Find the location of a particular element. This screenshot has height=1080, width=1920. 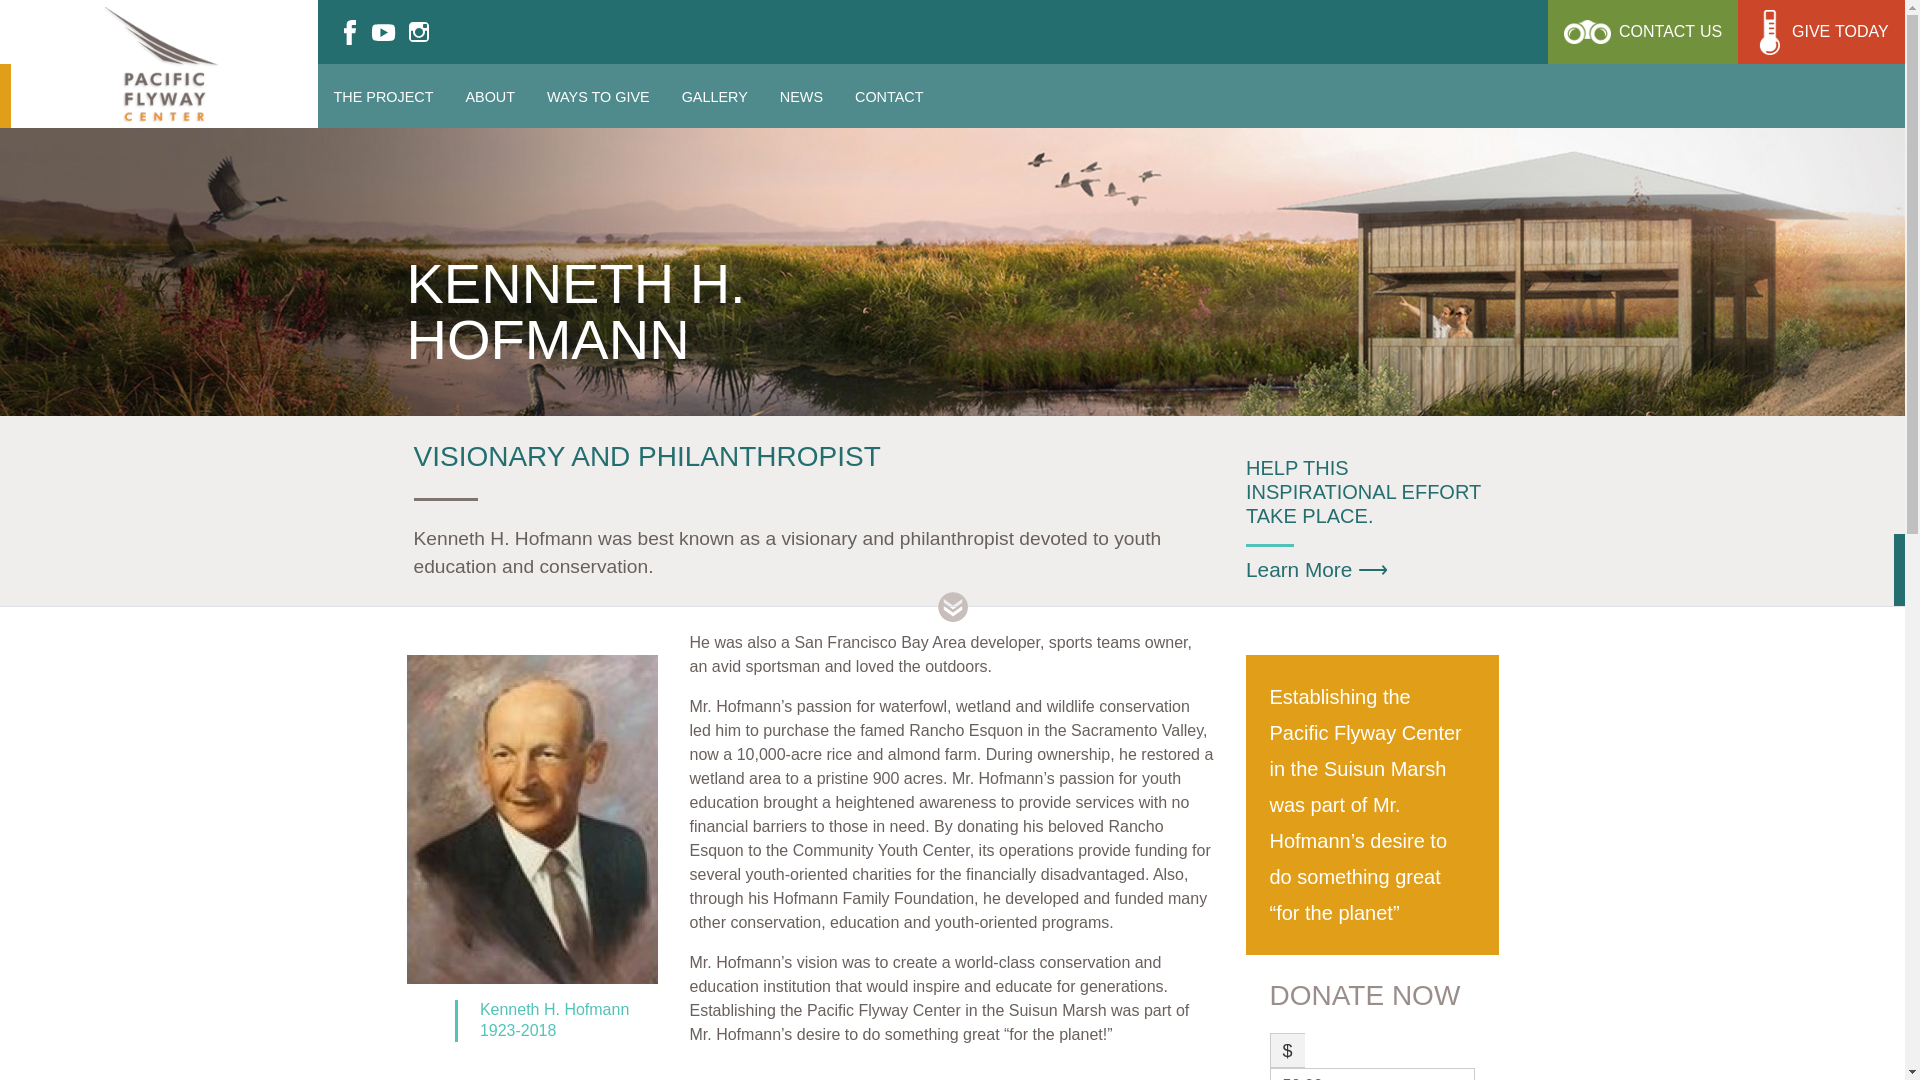

WAYS TO GIVE is located at coordinates (1642, 32).